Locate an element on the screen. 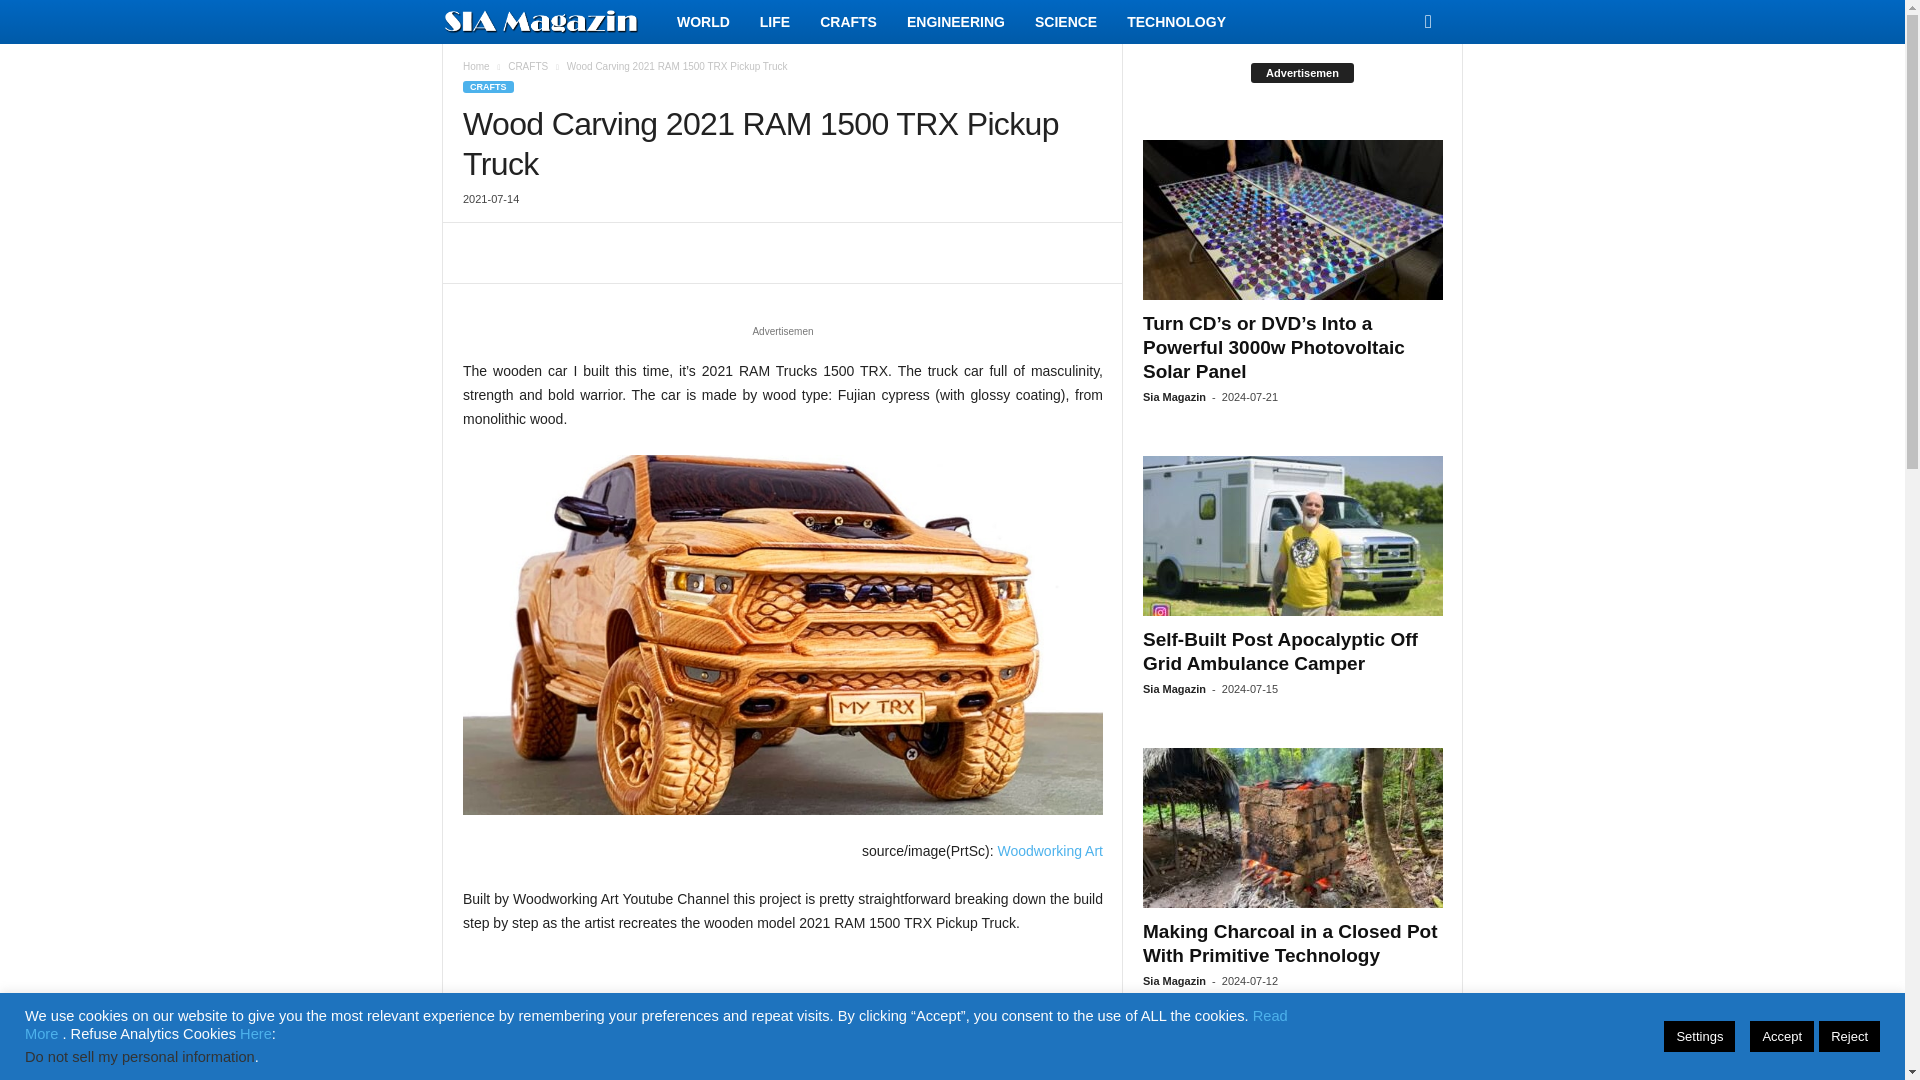 The width and height of the screenshot is (1920, 1080). CRAFTS is located at coordinates (488, 86).